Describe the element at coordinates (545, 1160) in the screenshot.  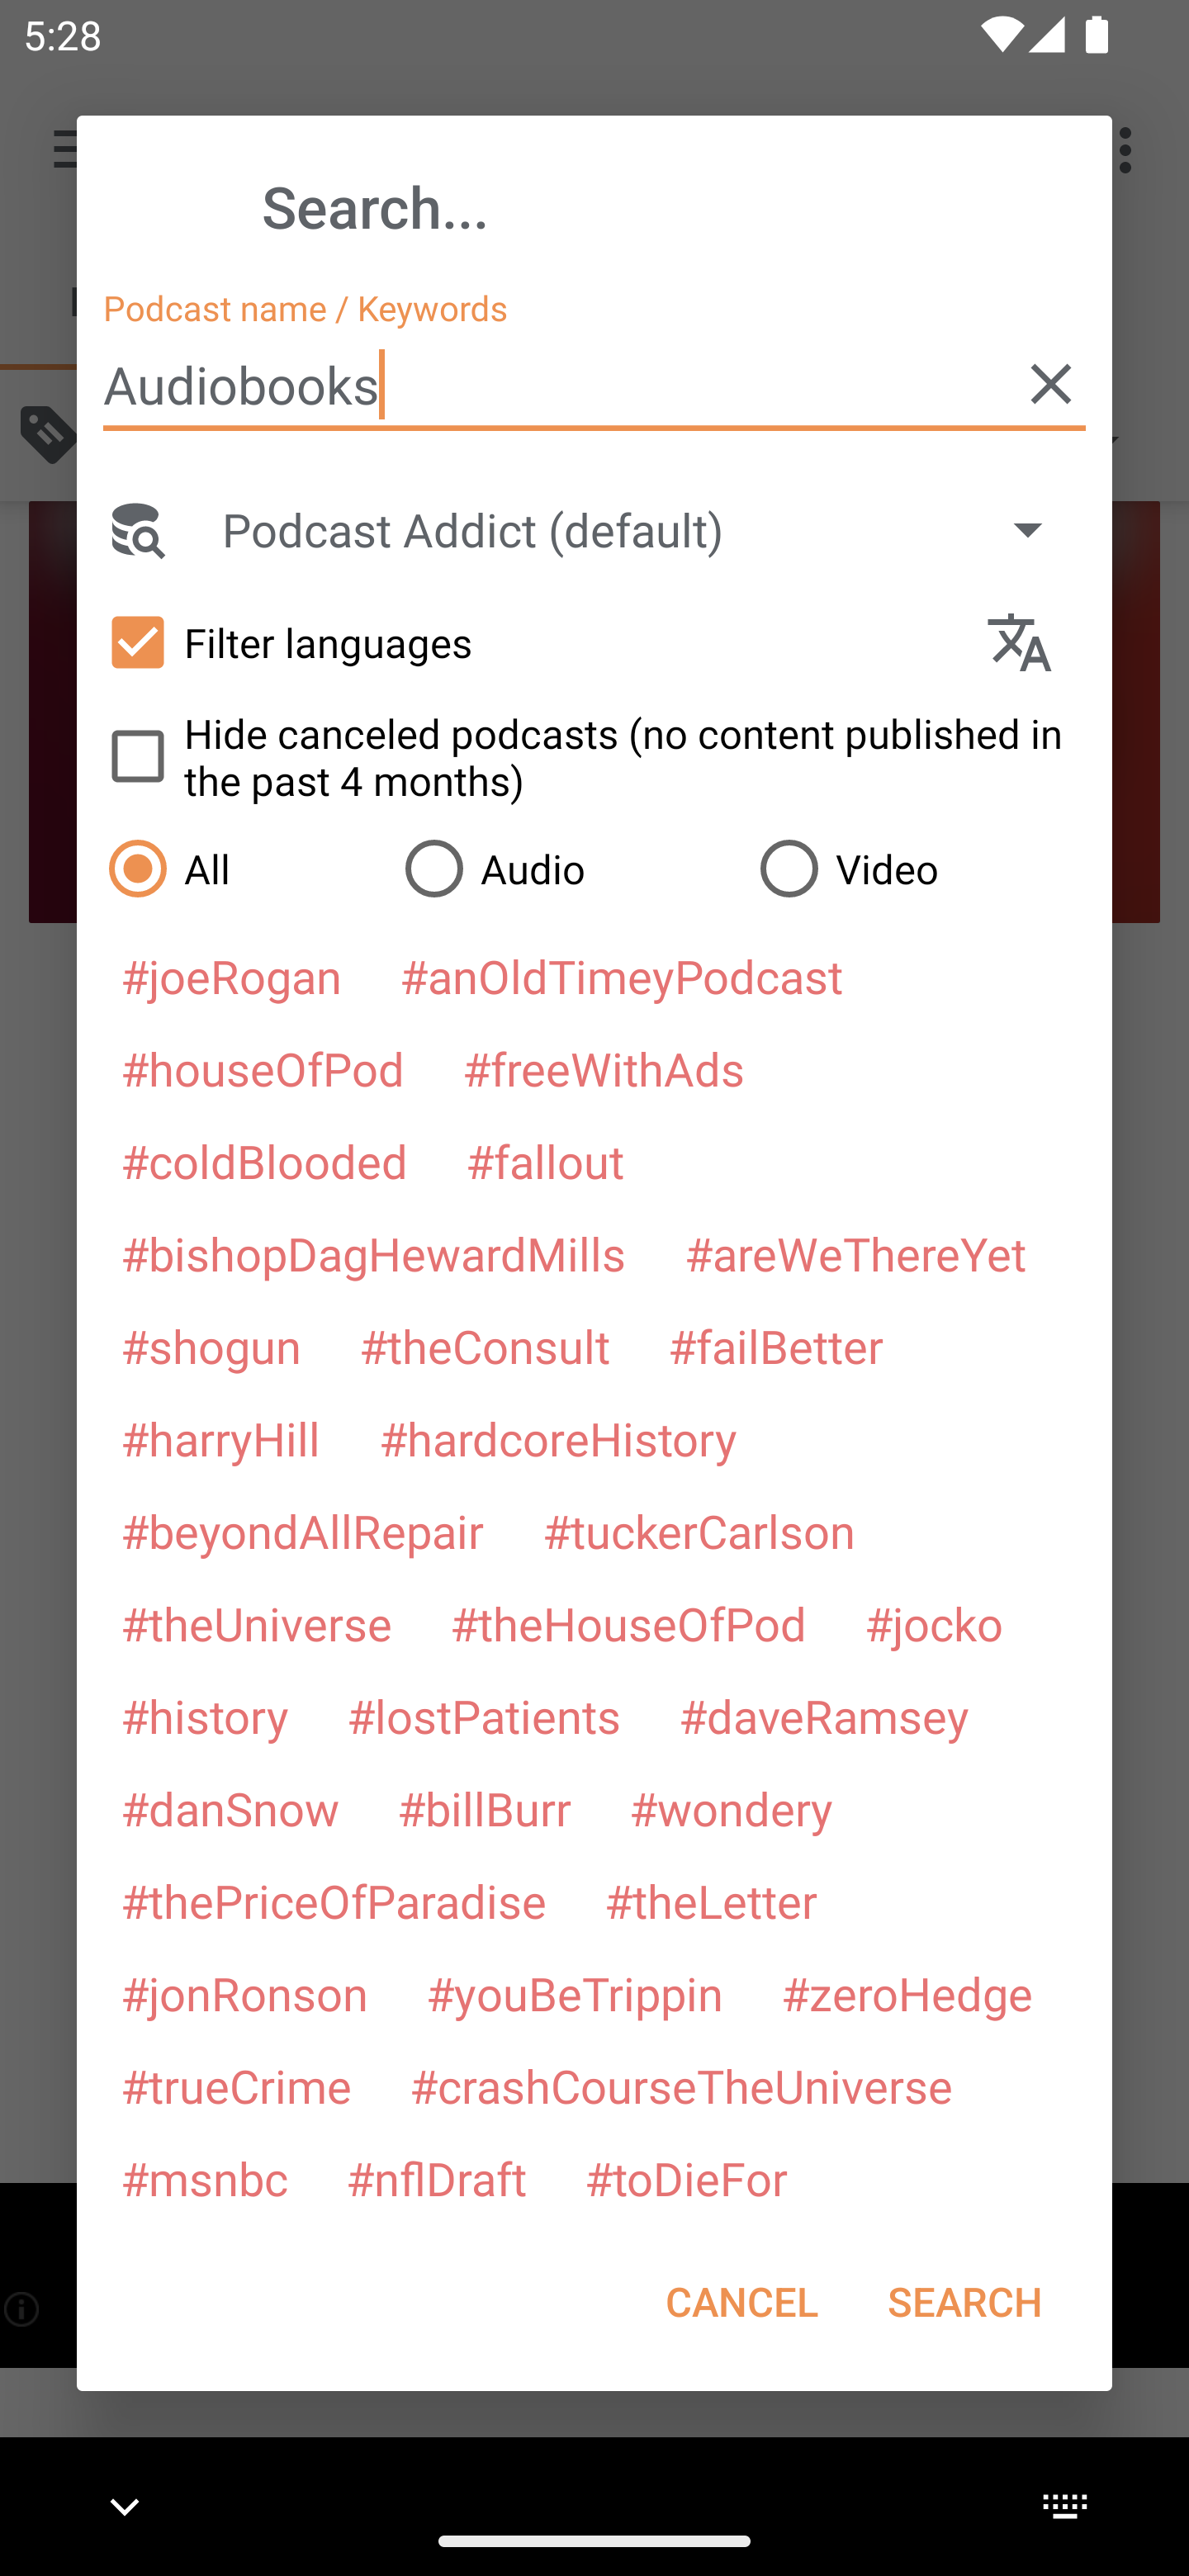
I see `#fallout` at that location.